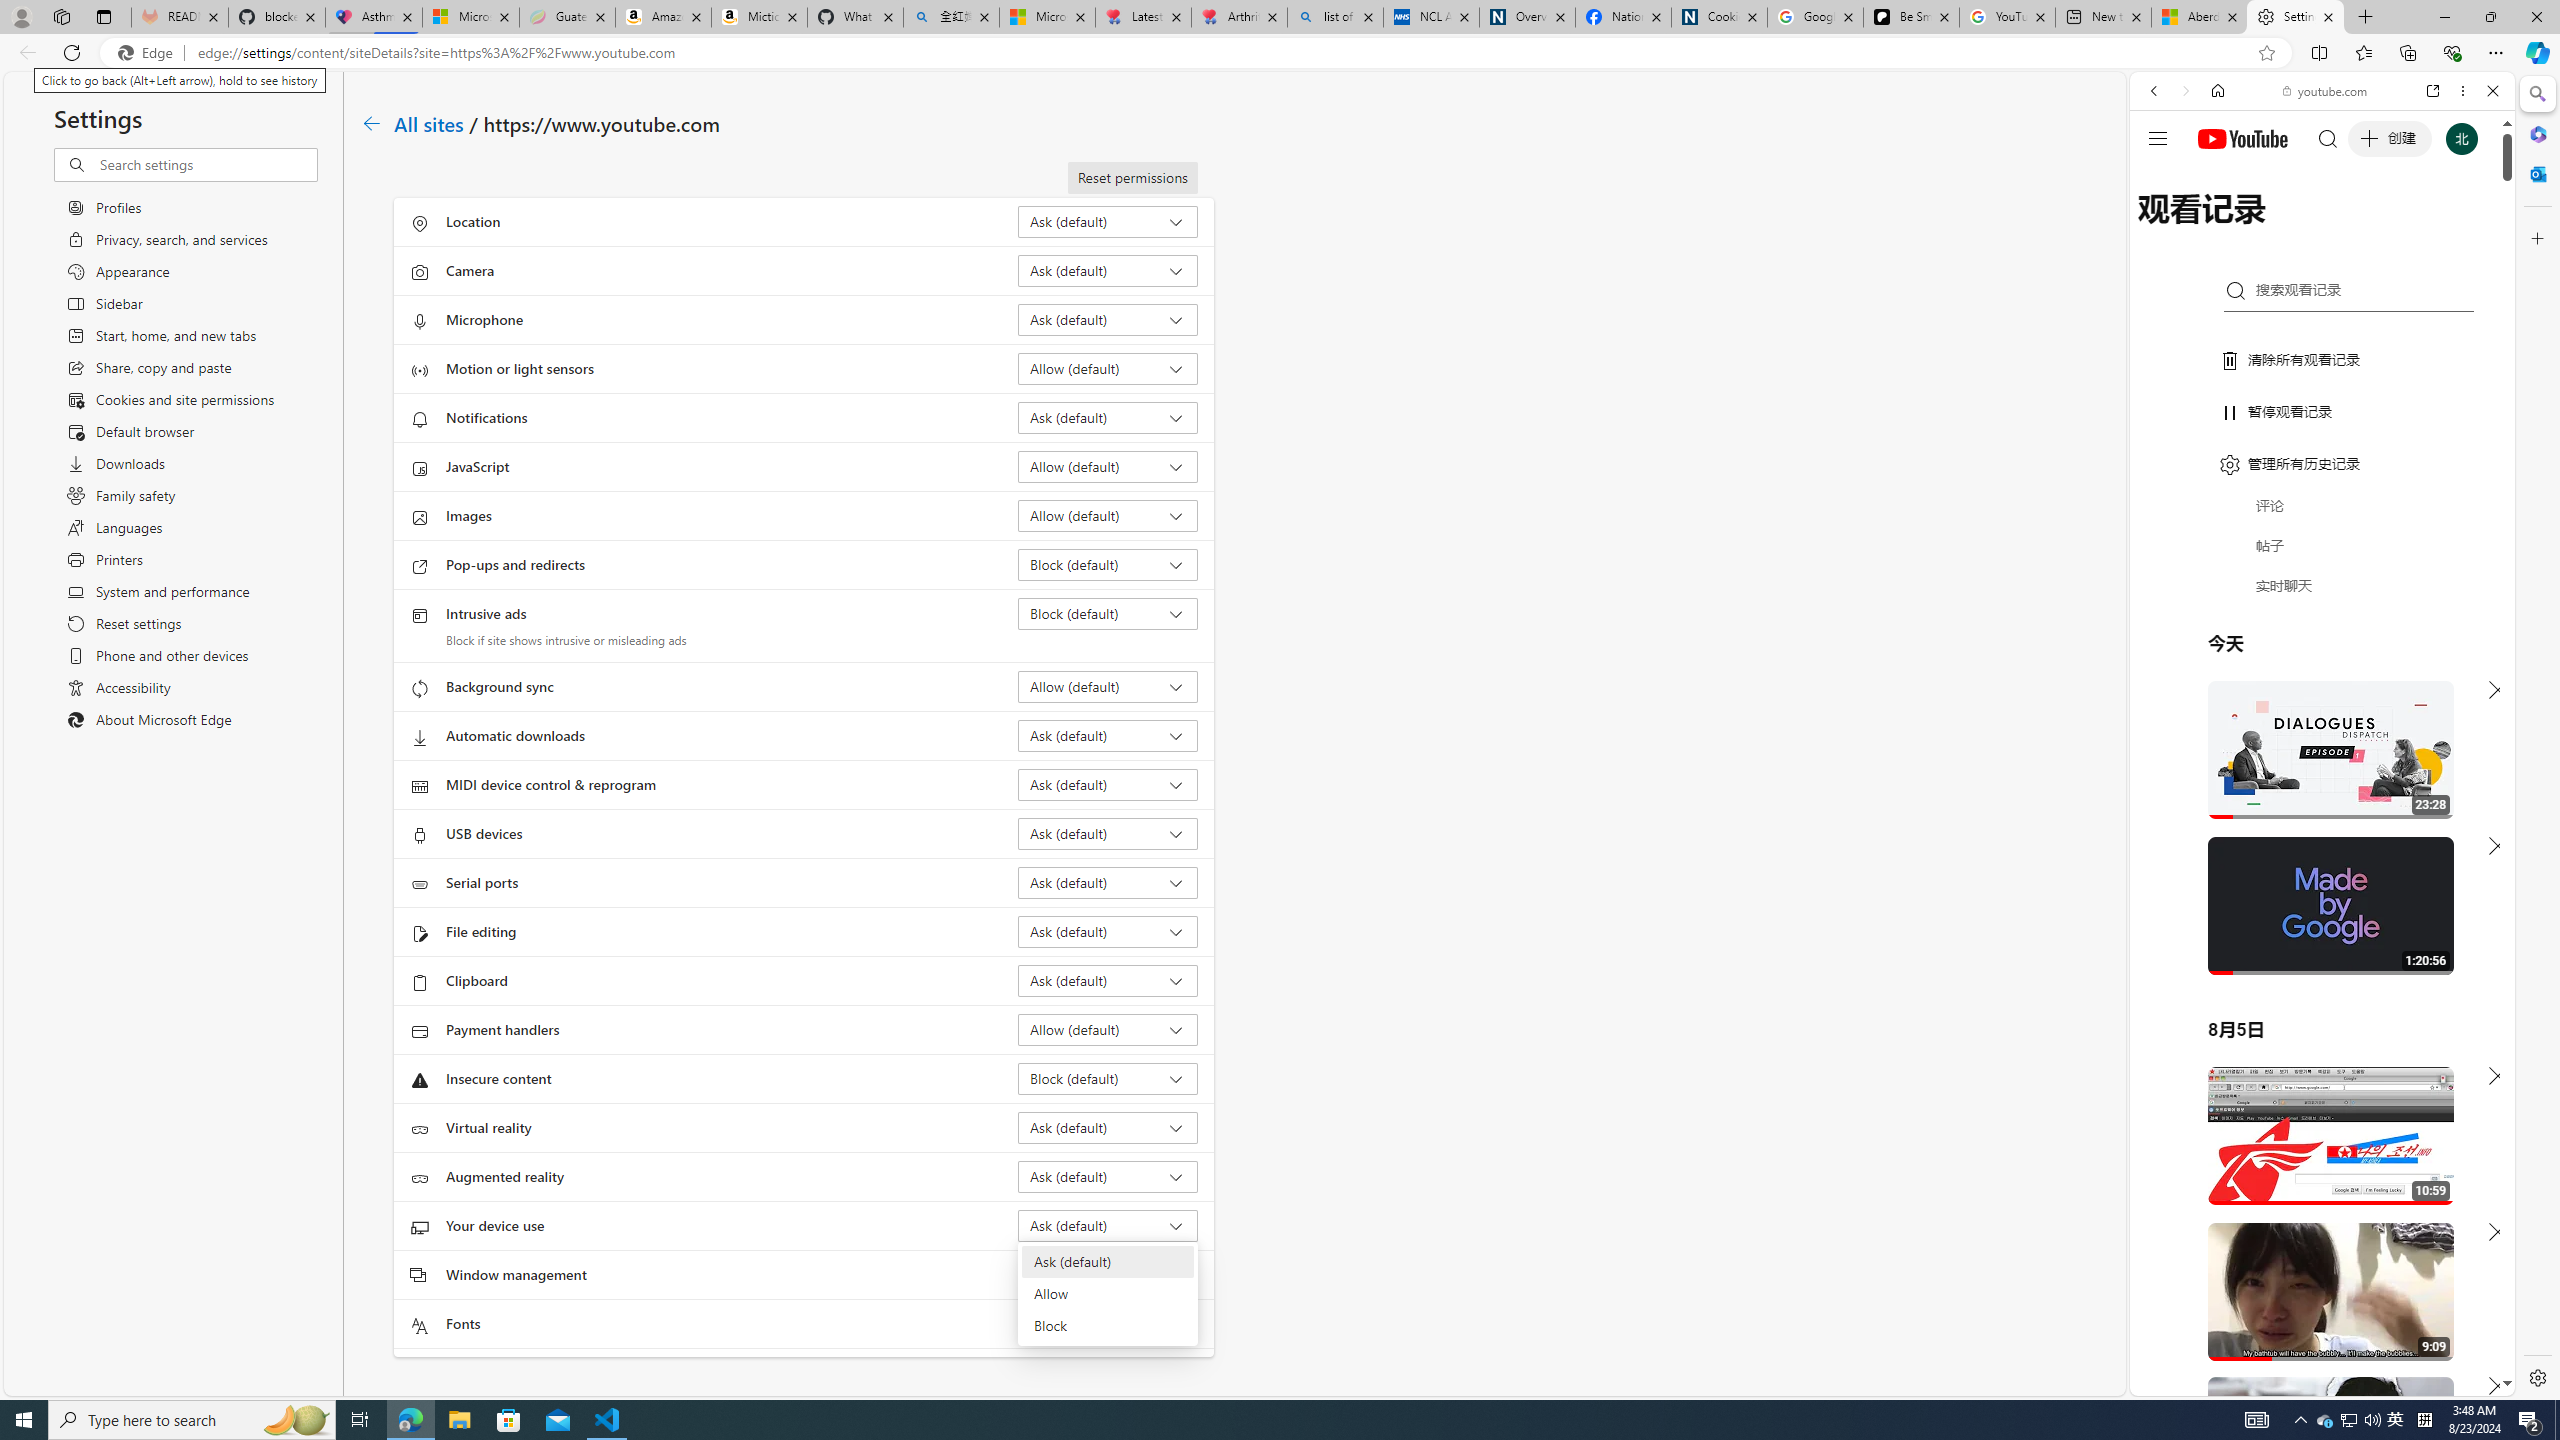 The height and width of the screenshot is (1440, 2560). I want to click on you, so click(2314, 1328).